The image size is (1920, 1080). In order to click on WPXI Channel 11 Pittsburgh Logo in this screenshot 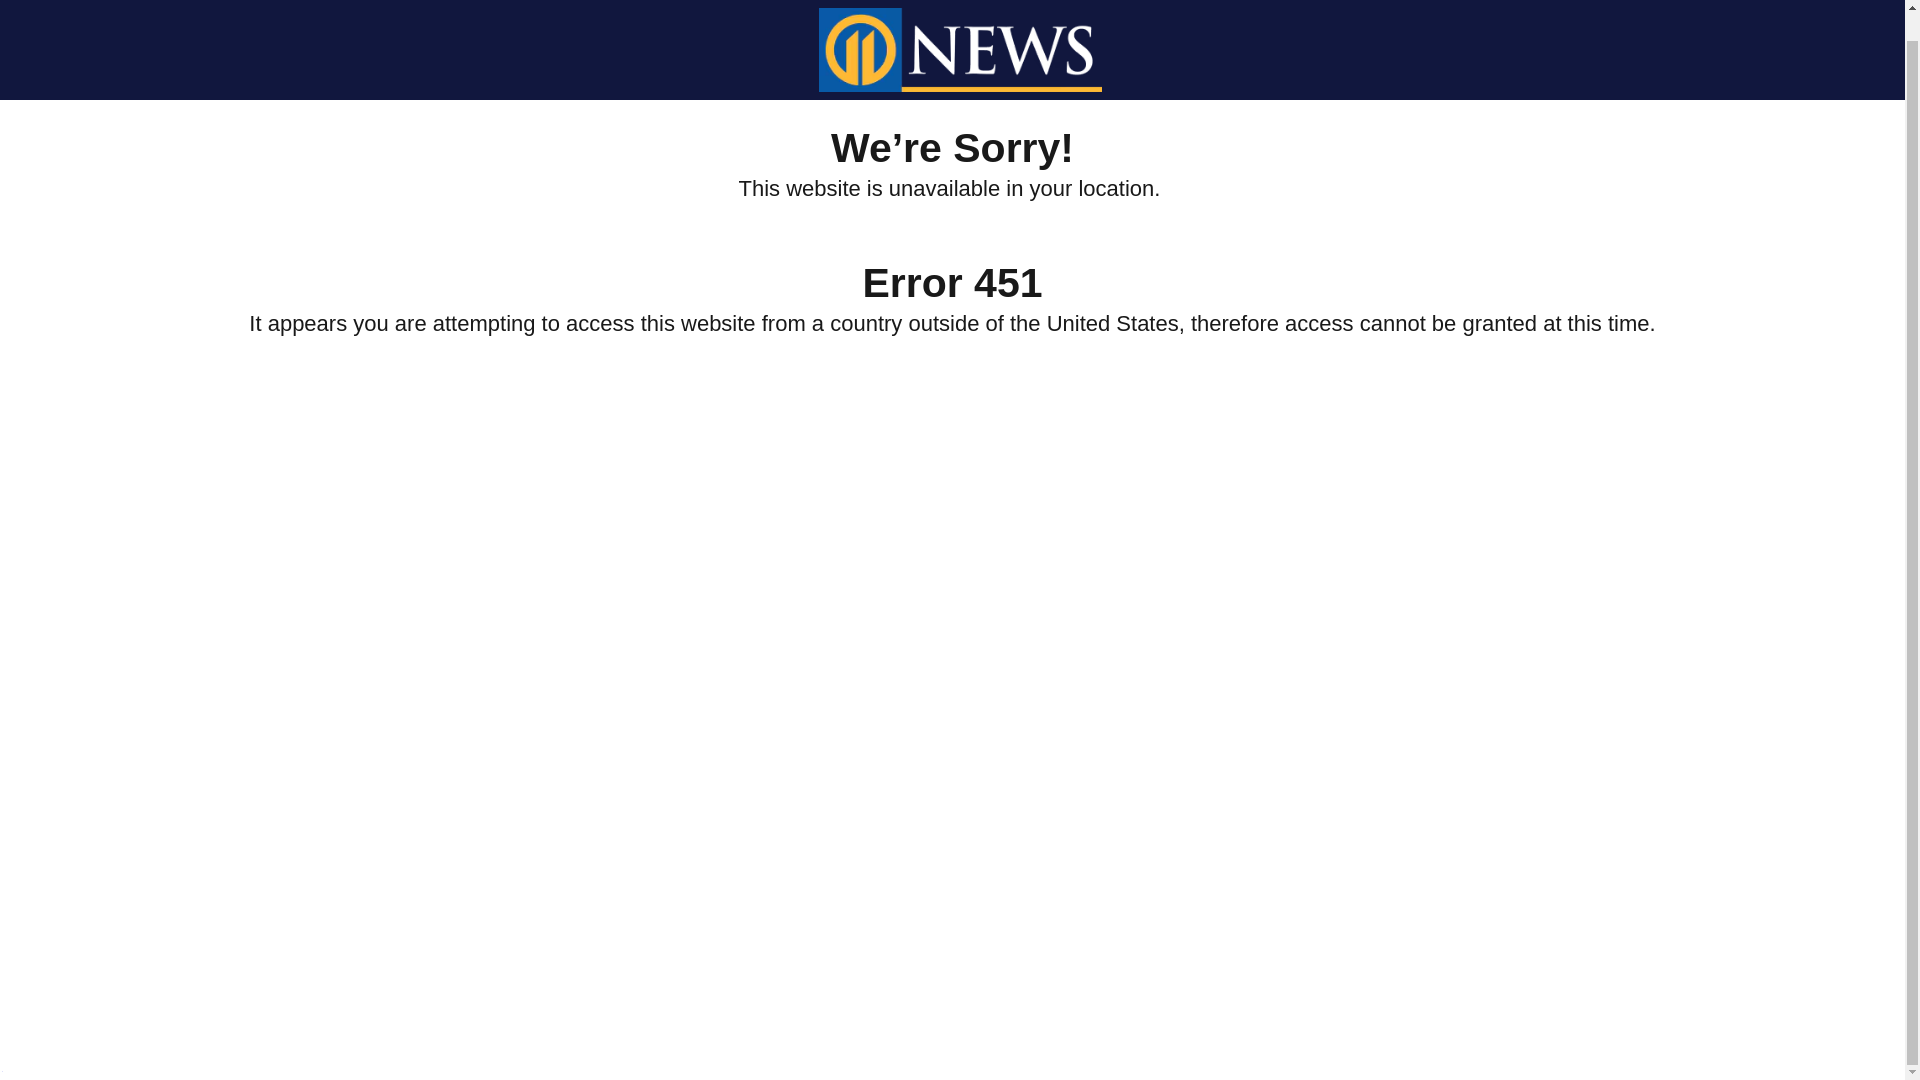, I will do `click(960, 32)`.